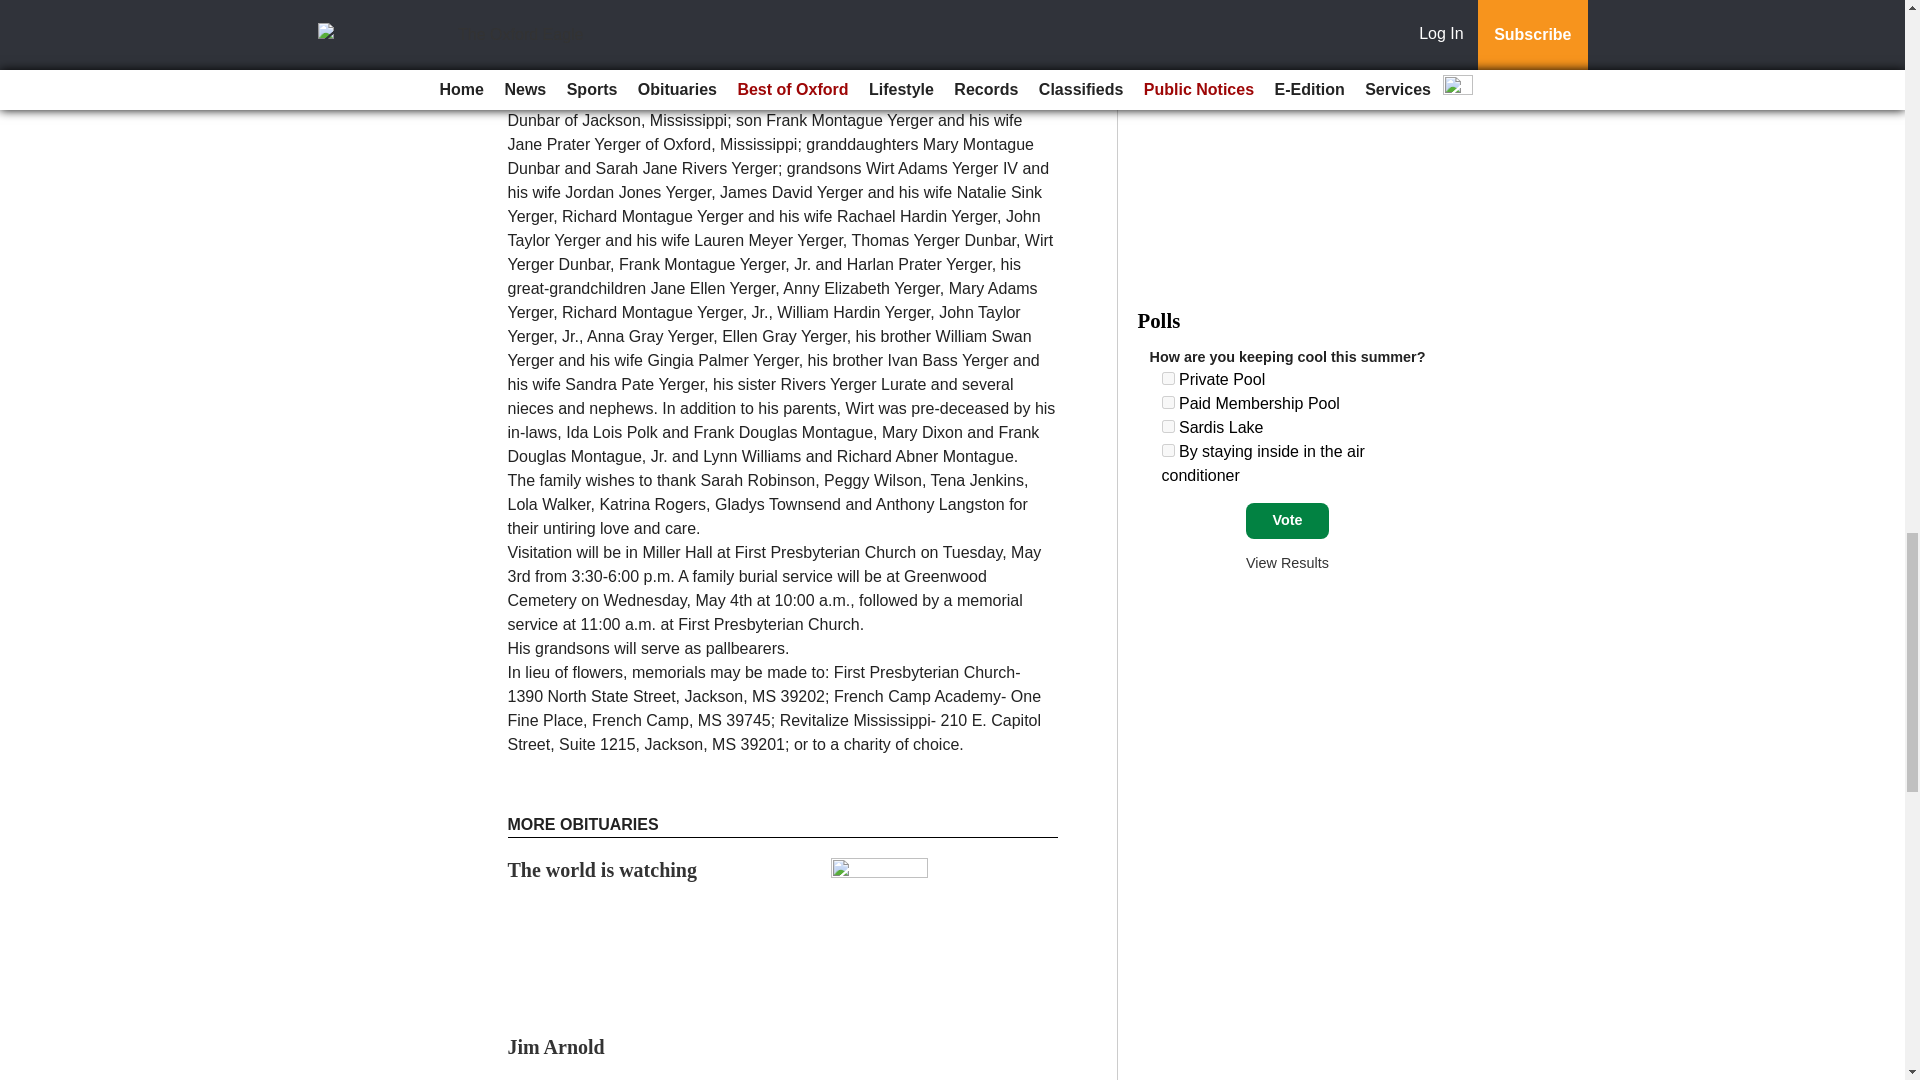 Image resolution: width=1920 pixels, height=1080 pixels. I want to click on View Results, so click(1287, 563).